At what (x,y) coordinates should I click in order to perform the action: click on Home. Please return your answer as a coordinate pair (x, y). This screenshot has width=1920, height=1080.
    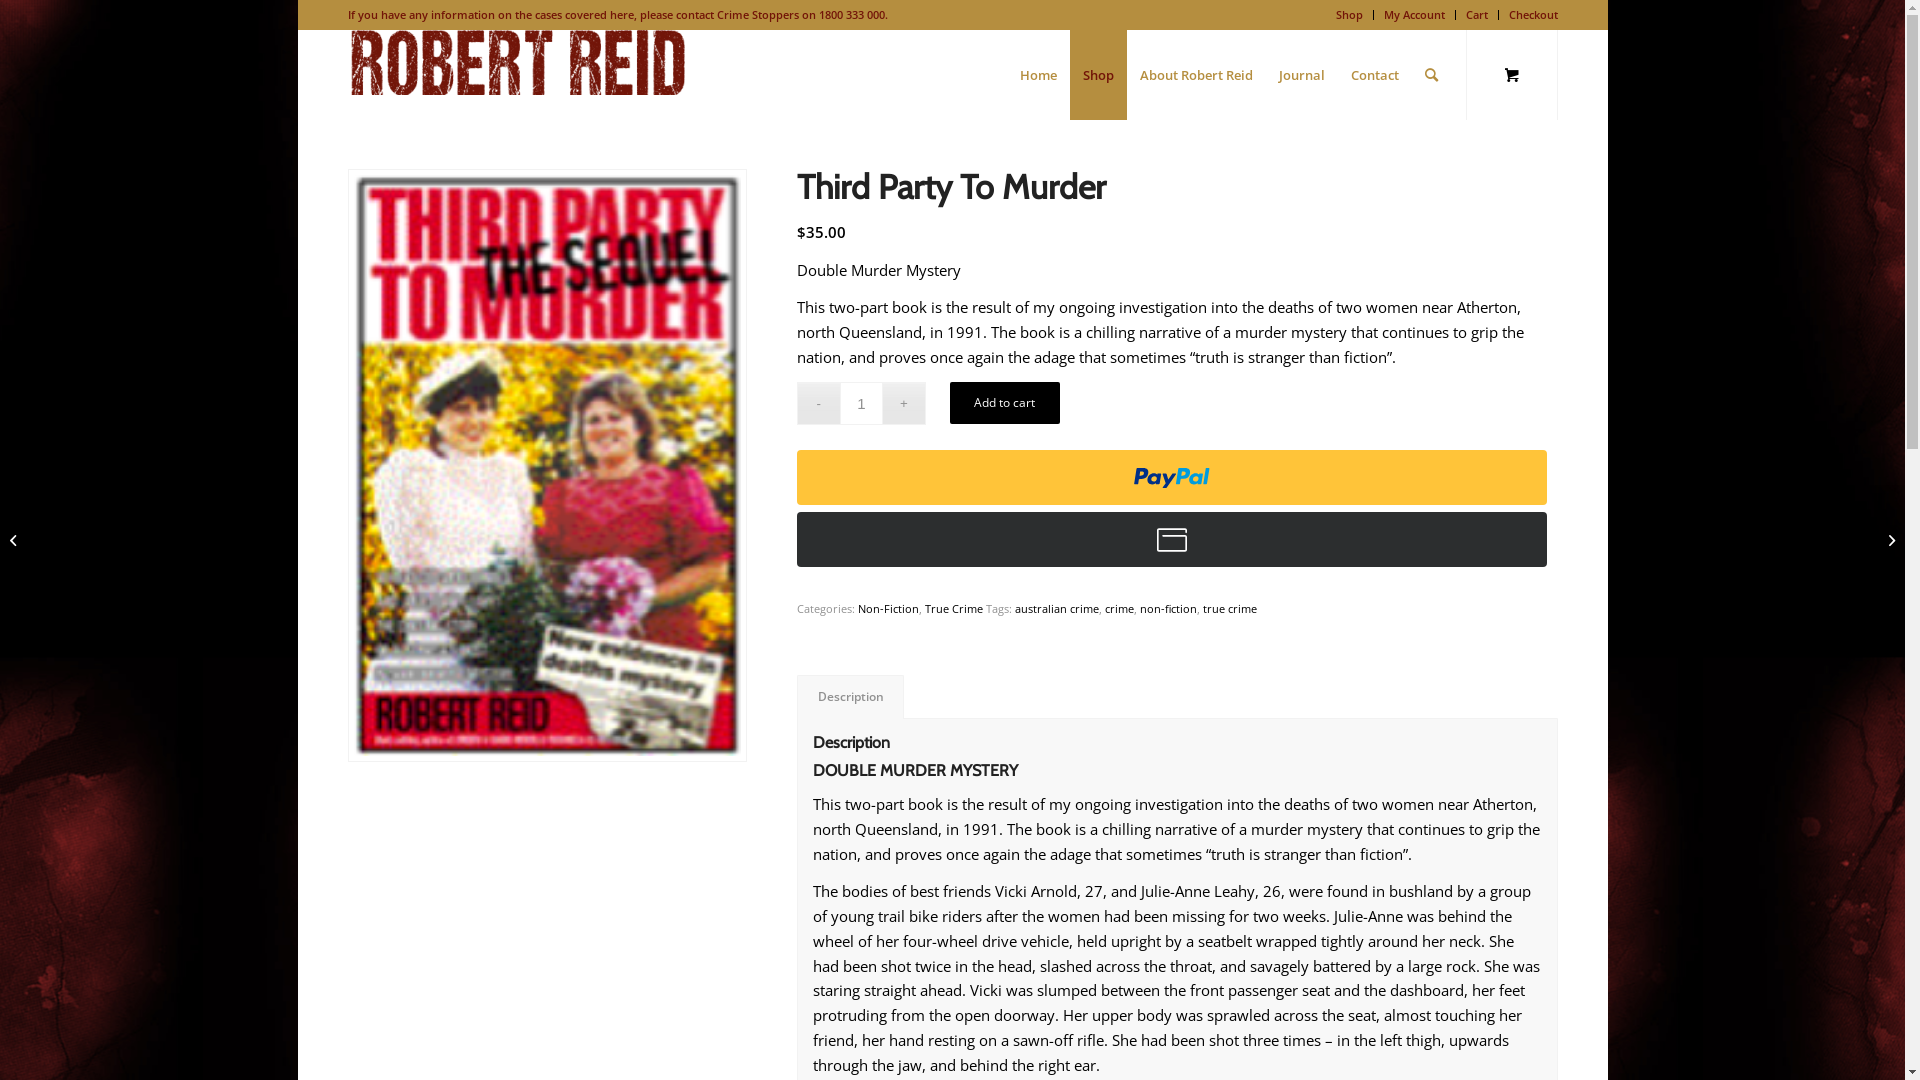
    Looking at the image, I should click on (1038, 75).